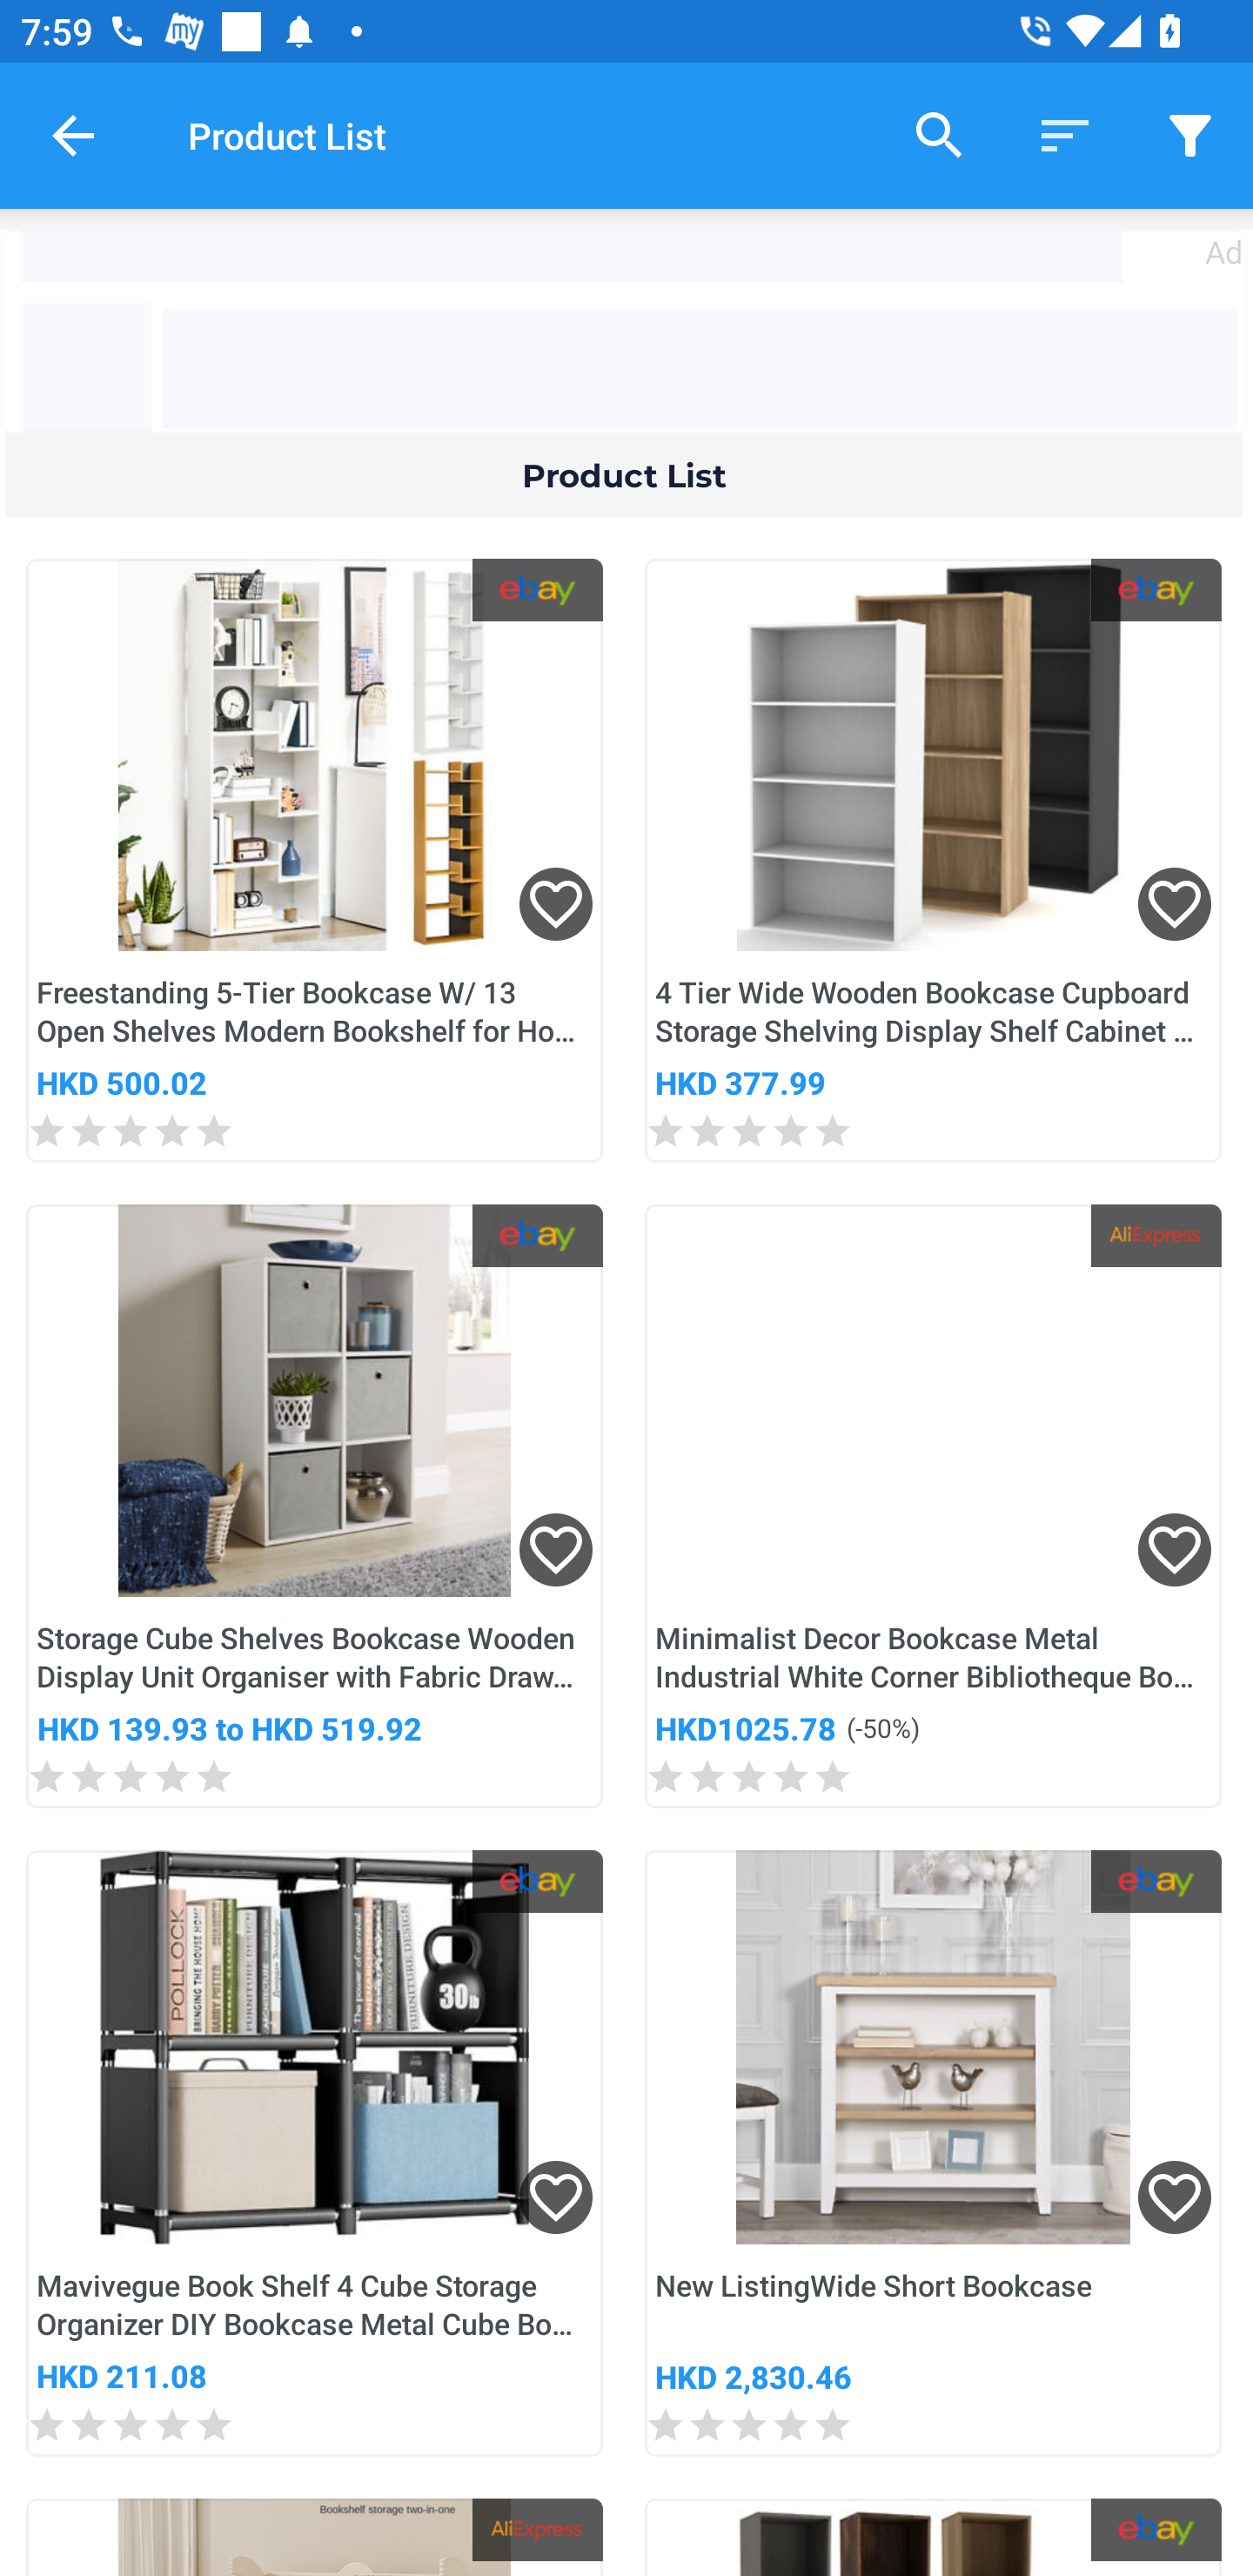 The image size is (1253, 2576). What do you see at coordinates (1190, 134) in the screenshot?
I see `short` at bounding box center [1190, 134].